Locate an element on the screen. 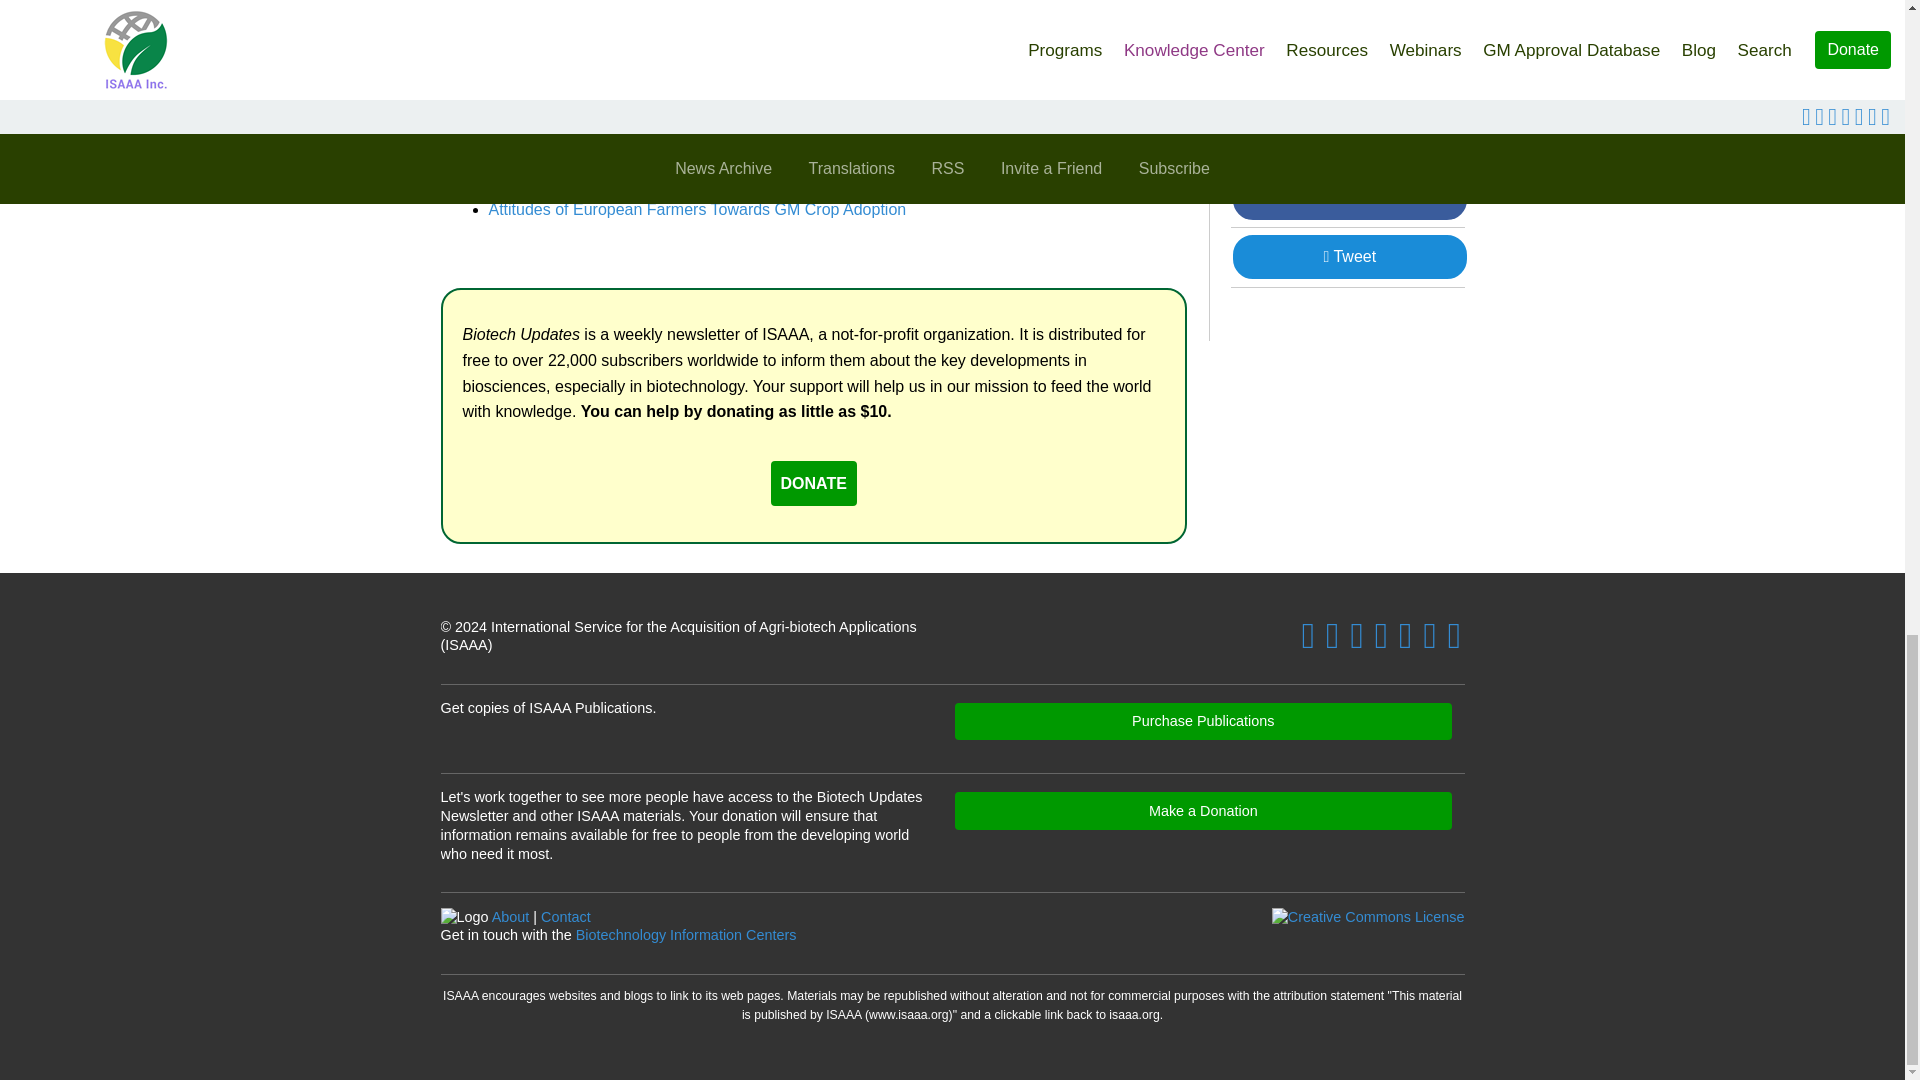  ISAAA Pocket K No. 51 is located at coordinates (1052, 5).